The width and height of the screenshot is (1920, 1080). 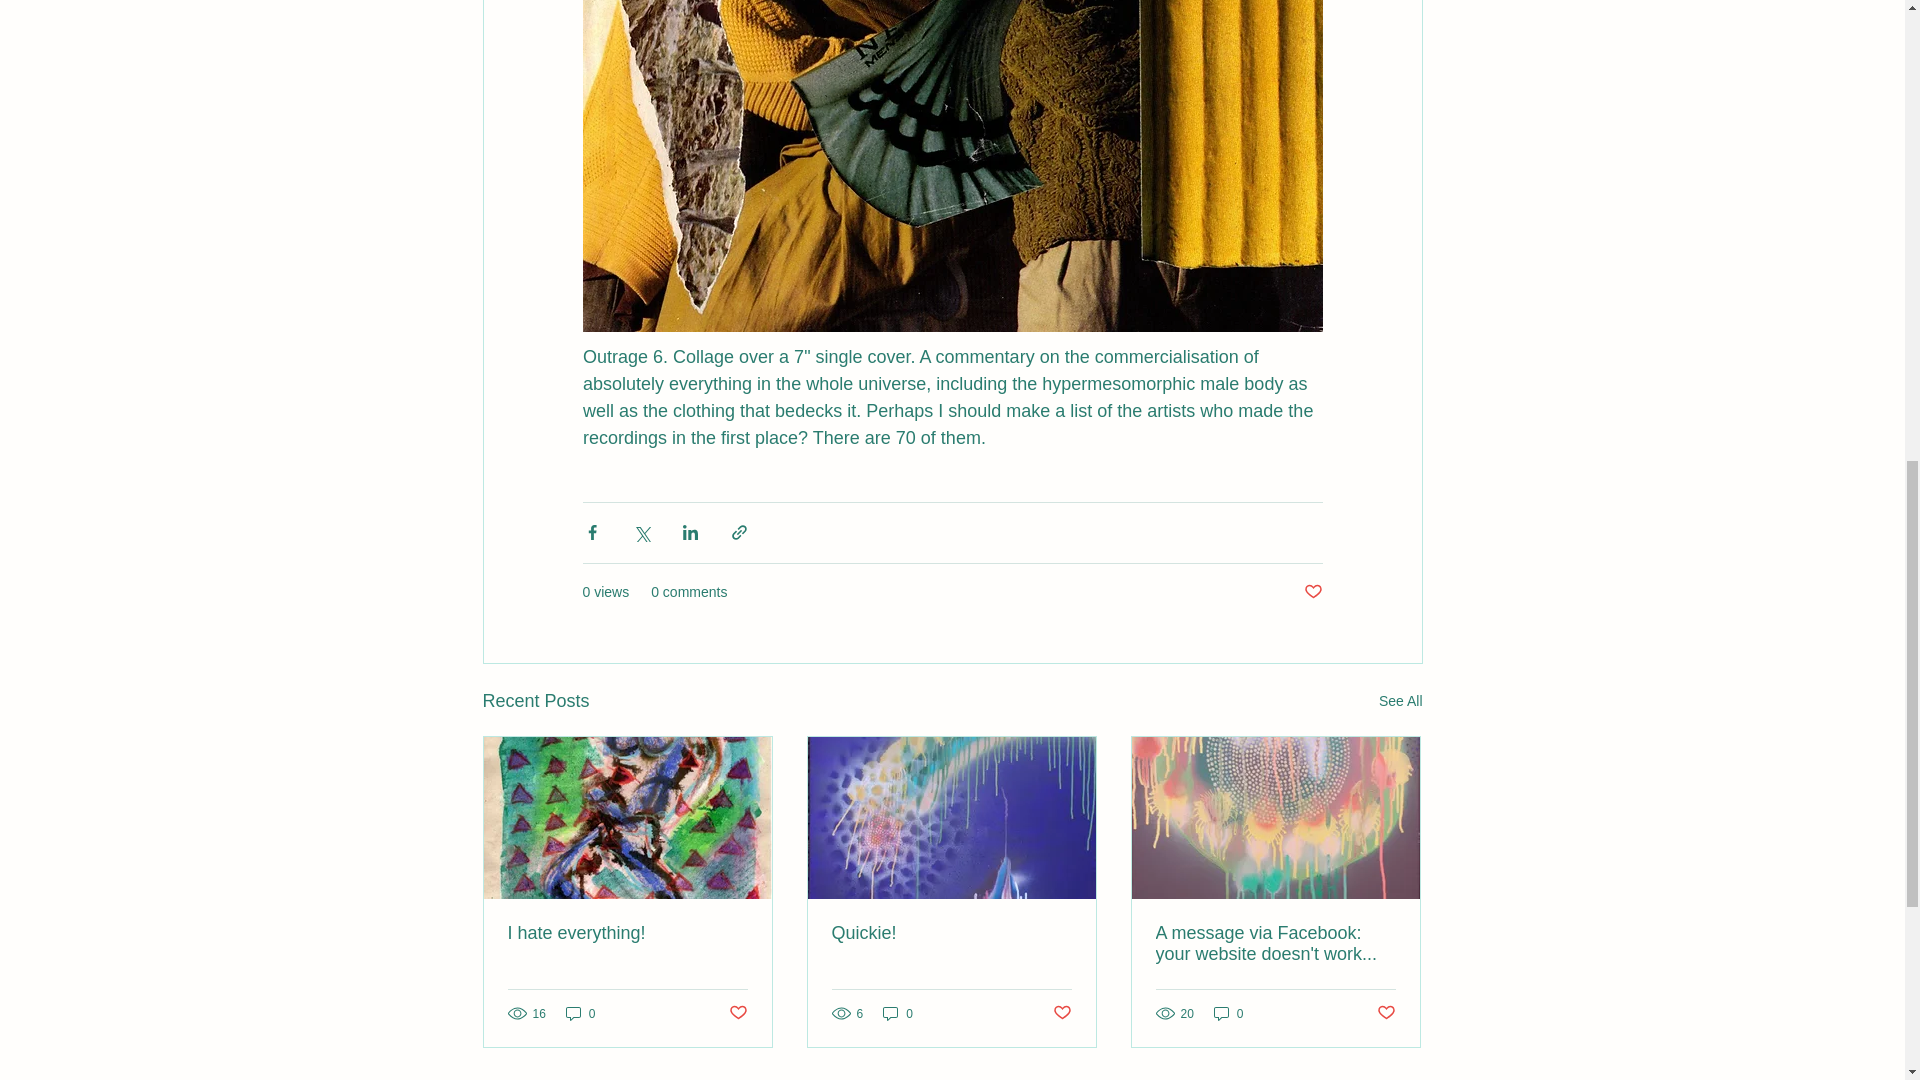 What do you see at coordinates (1062, 1013) in the screenshot?
I see `Post not marked as liked` at bounding box center [1062, 1013].